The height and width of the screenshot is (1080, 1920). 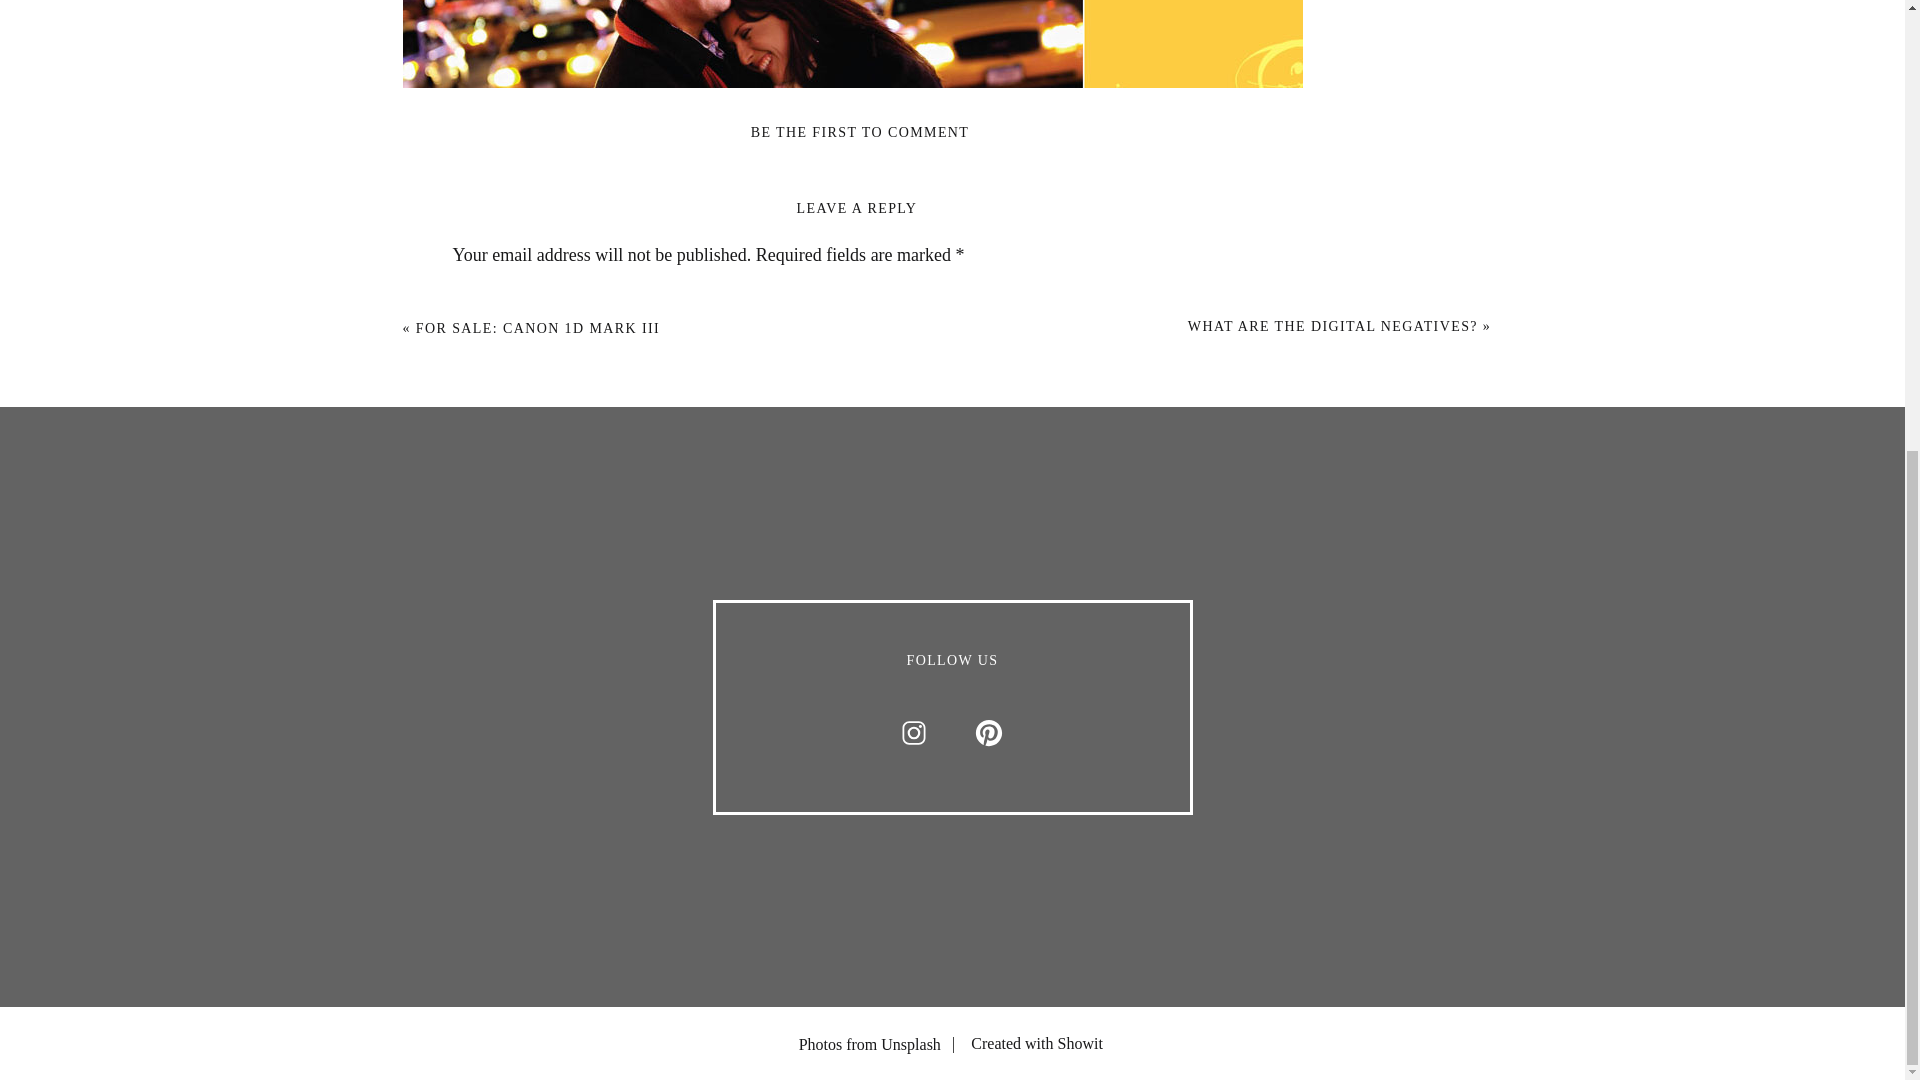 What do you see at coordinates (516, 947) in the screenshot?
I see `Post Comment` at bounding box center [516, 947].